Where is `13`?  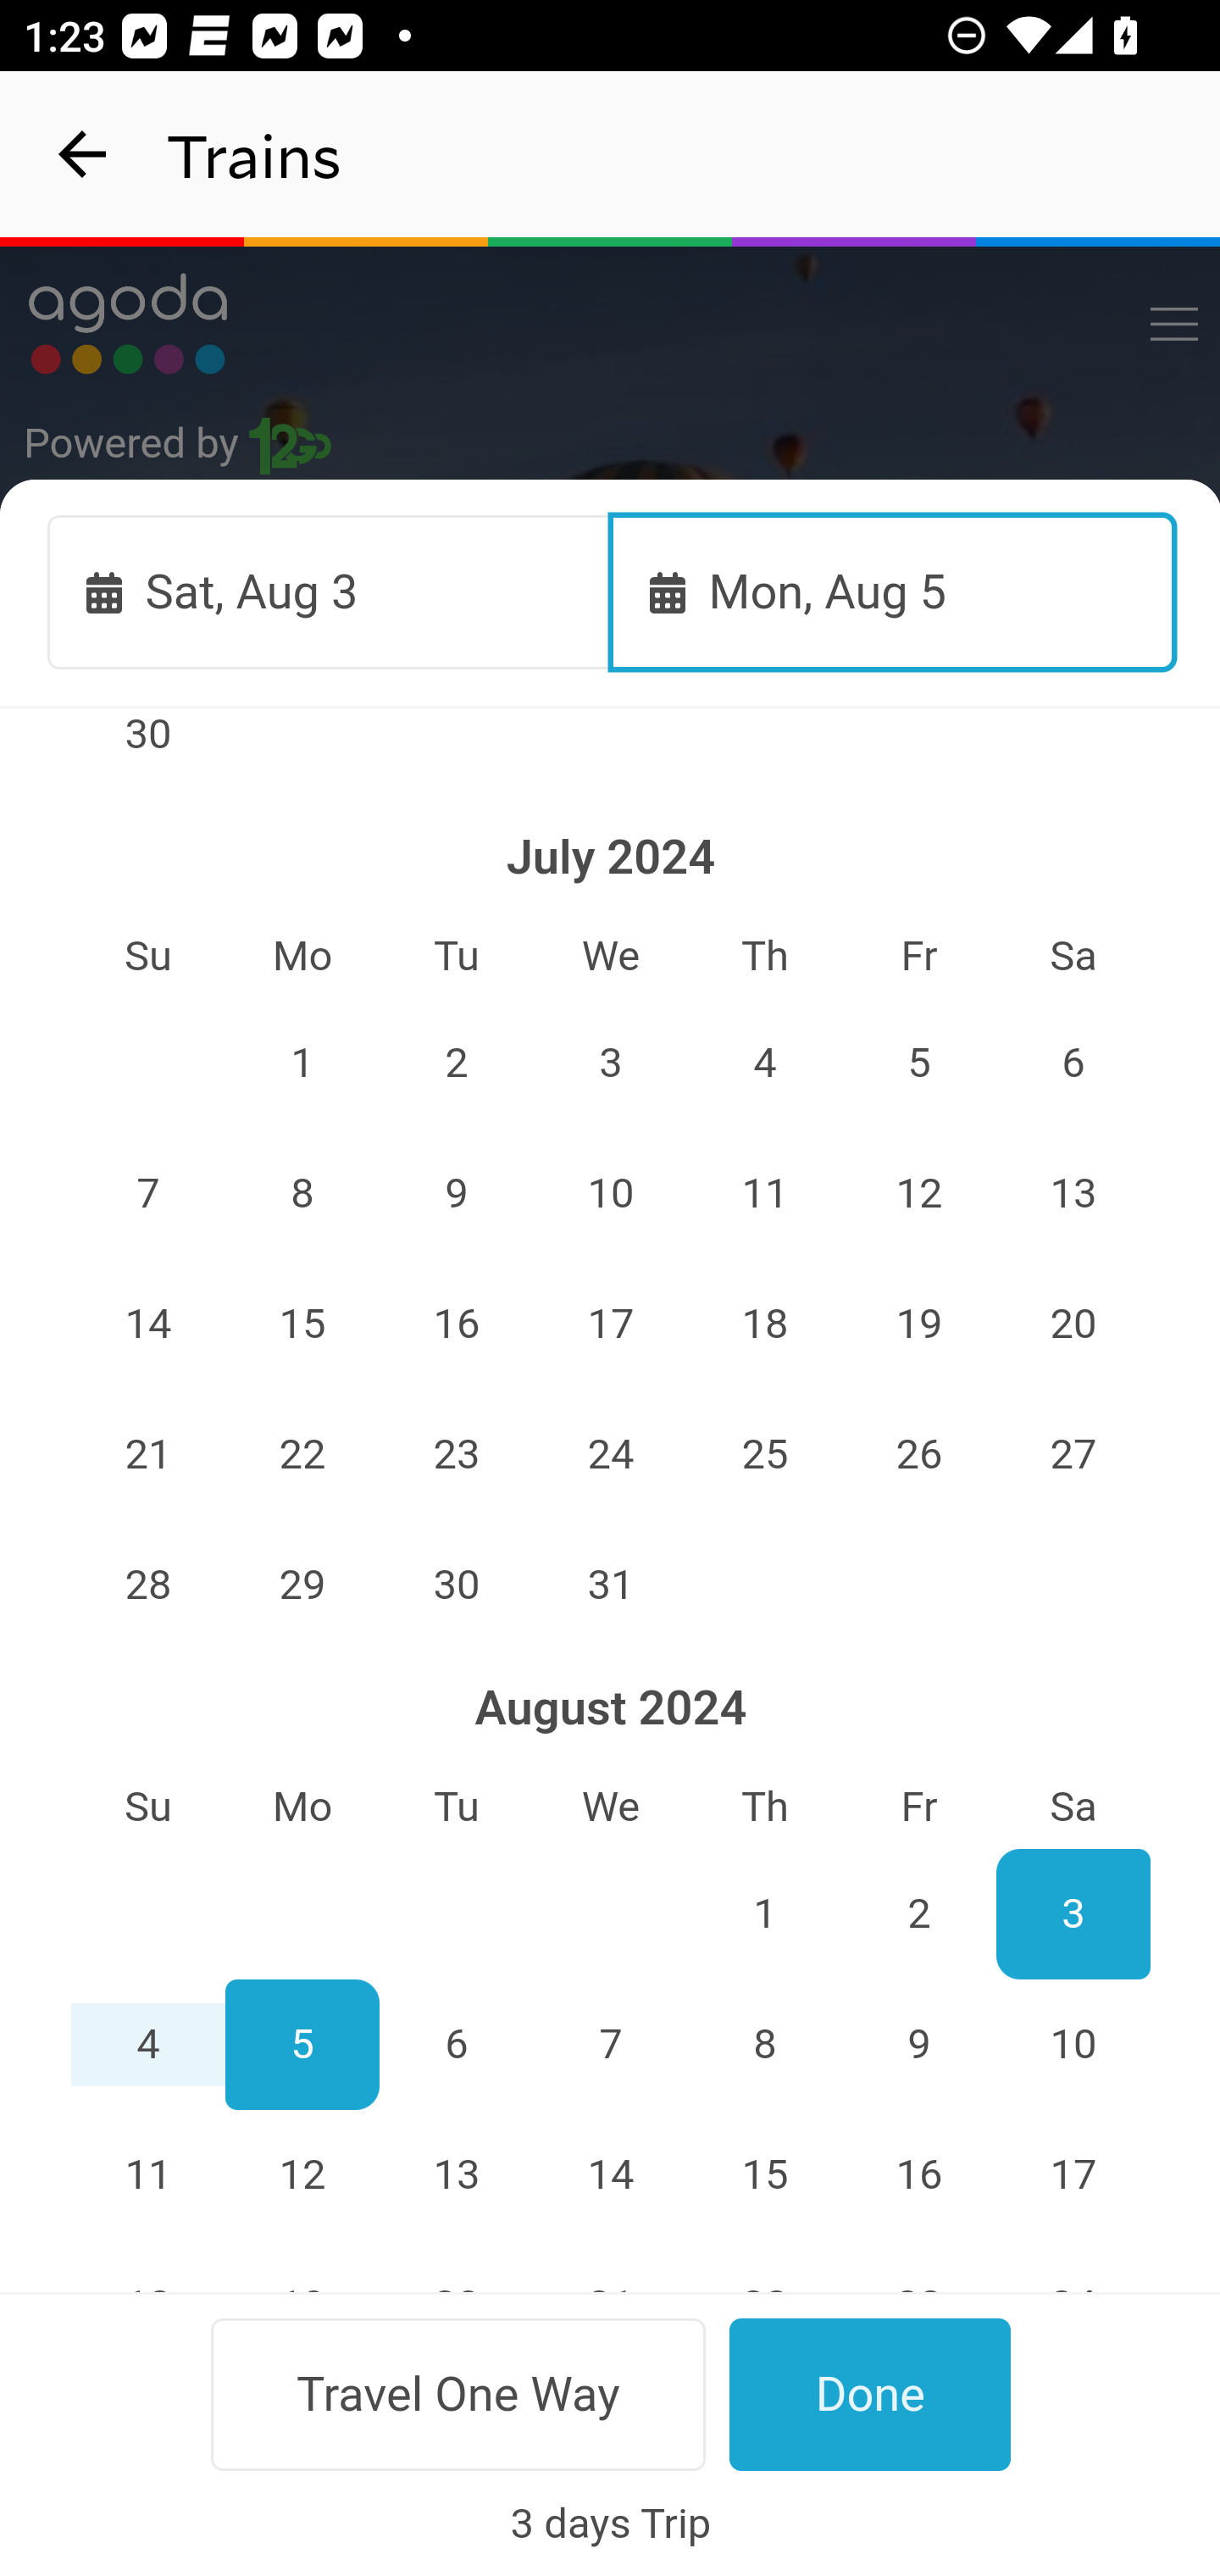 13 is located at coordinates (457, 2174).